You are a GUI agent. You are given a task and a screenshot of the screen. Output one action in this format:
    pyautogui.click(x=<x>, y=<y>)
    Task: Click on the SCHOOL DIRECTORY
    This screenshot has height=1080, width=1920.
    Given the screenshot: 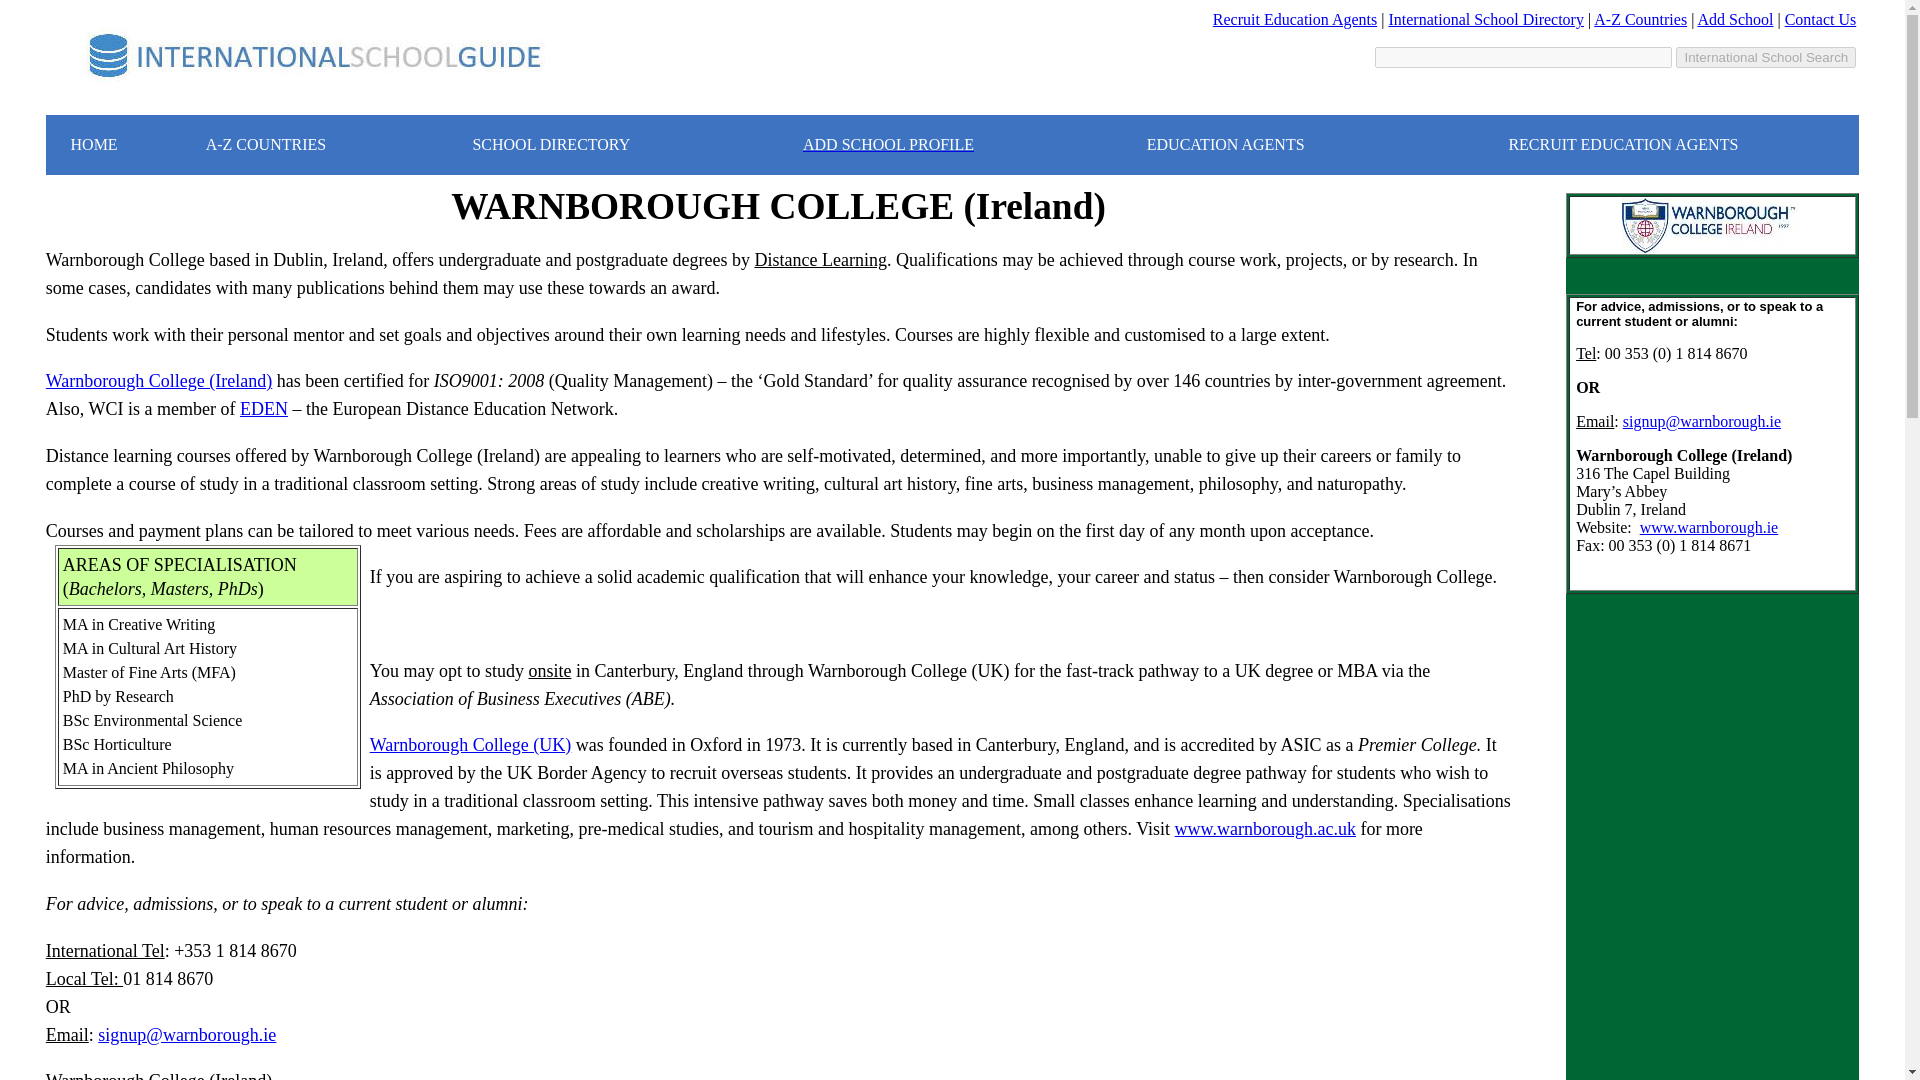 What is the action you would take?
    pyautogui.click(x=550, y=144)
    